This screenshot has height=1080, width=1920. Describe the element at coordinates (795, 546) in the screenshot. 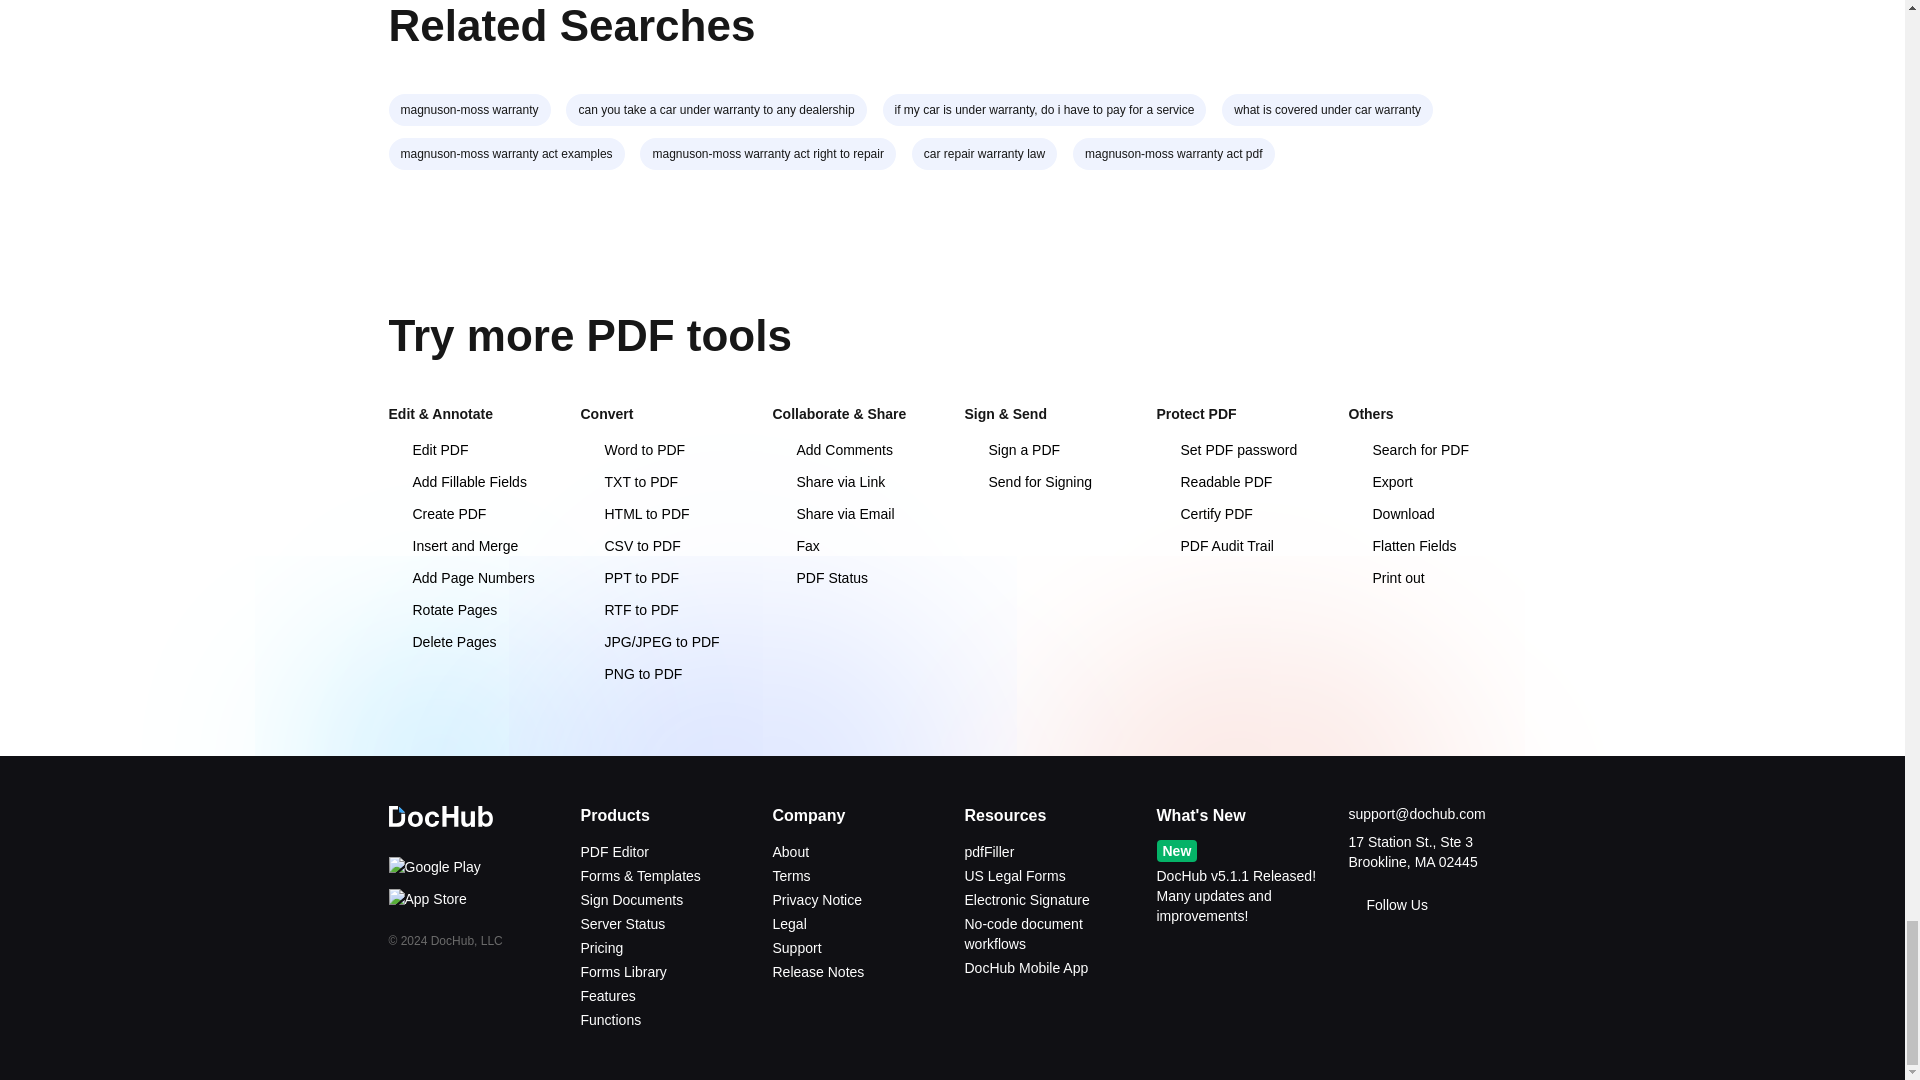

I see `Fax` at that location.